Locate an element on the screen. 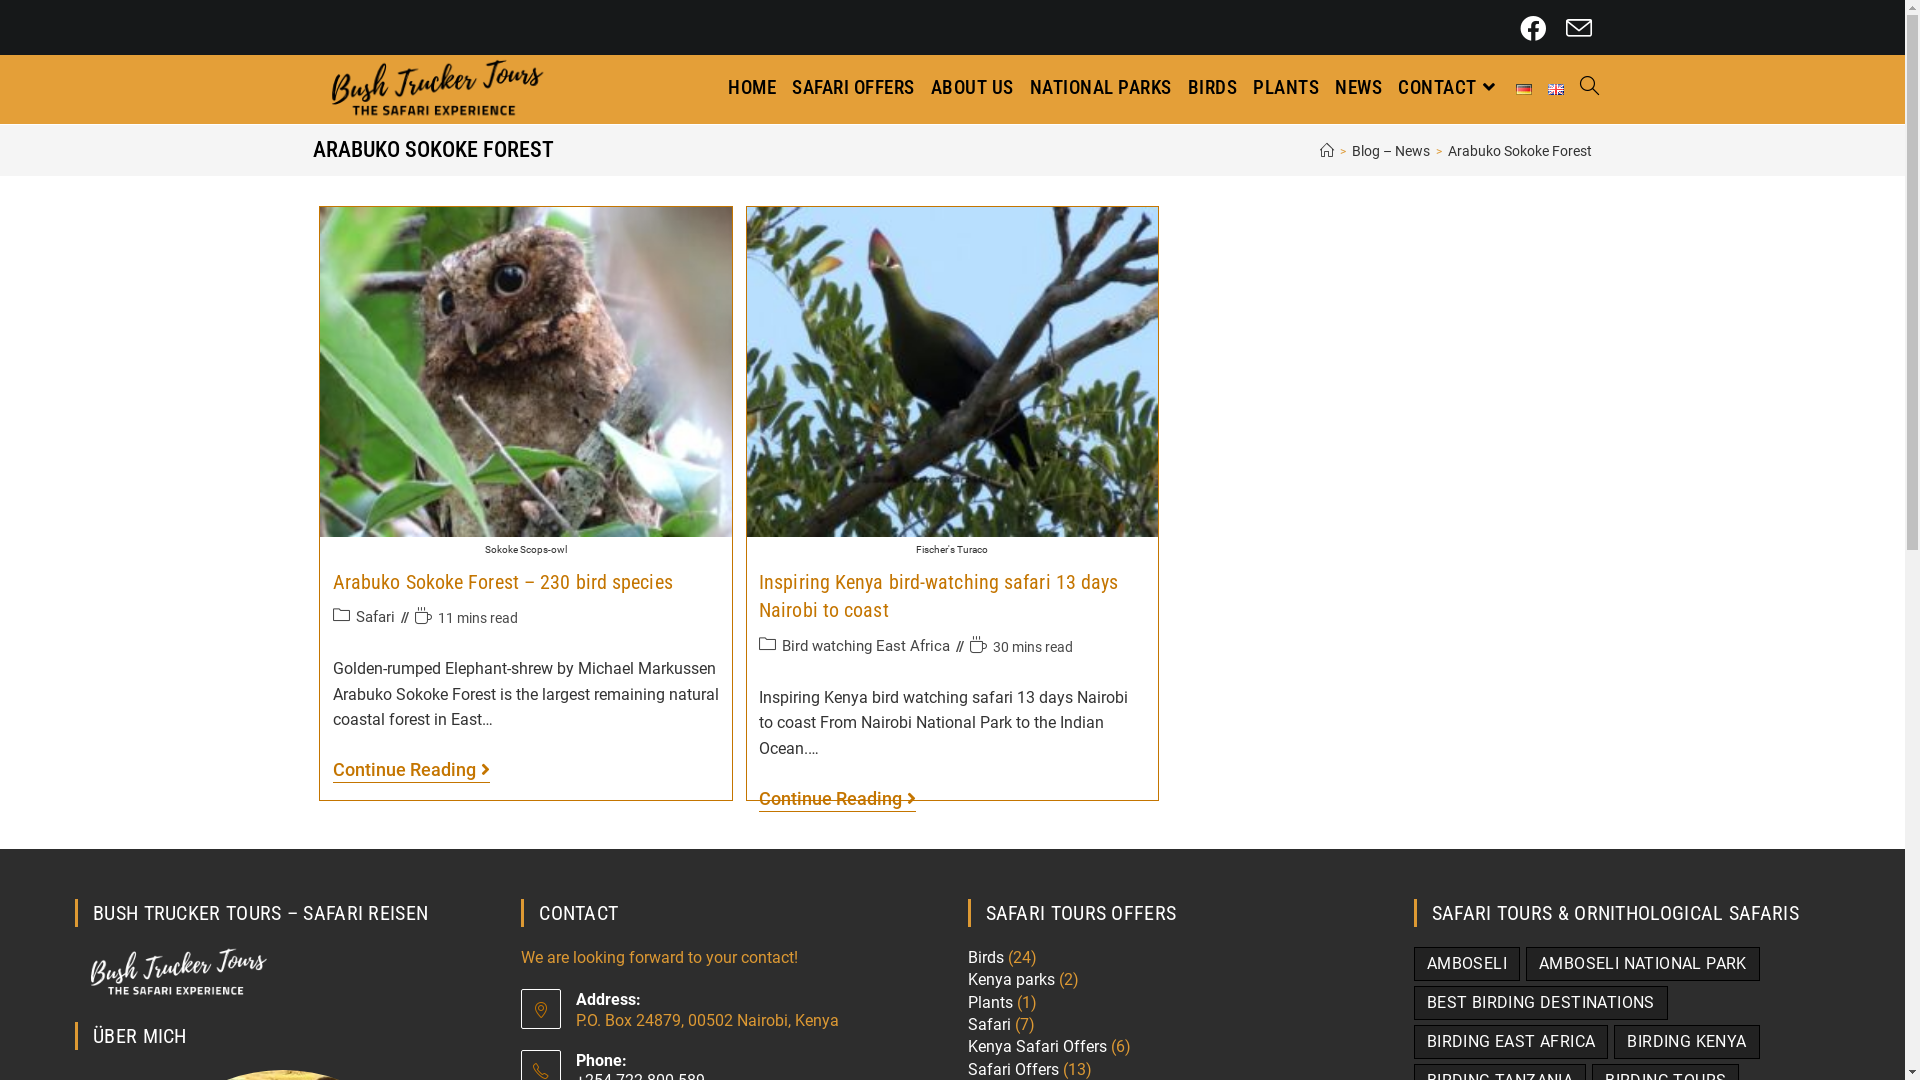  Bird watching East Africa is located at coordinates (866, 646).